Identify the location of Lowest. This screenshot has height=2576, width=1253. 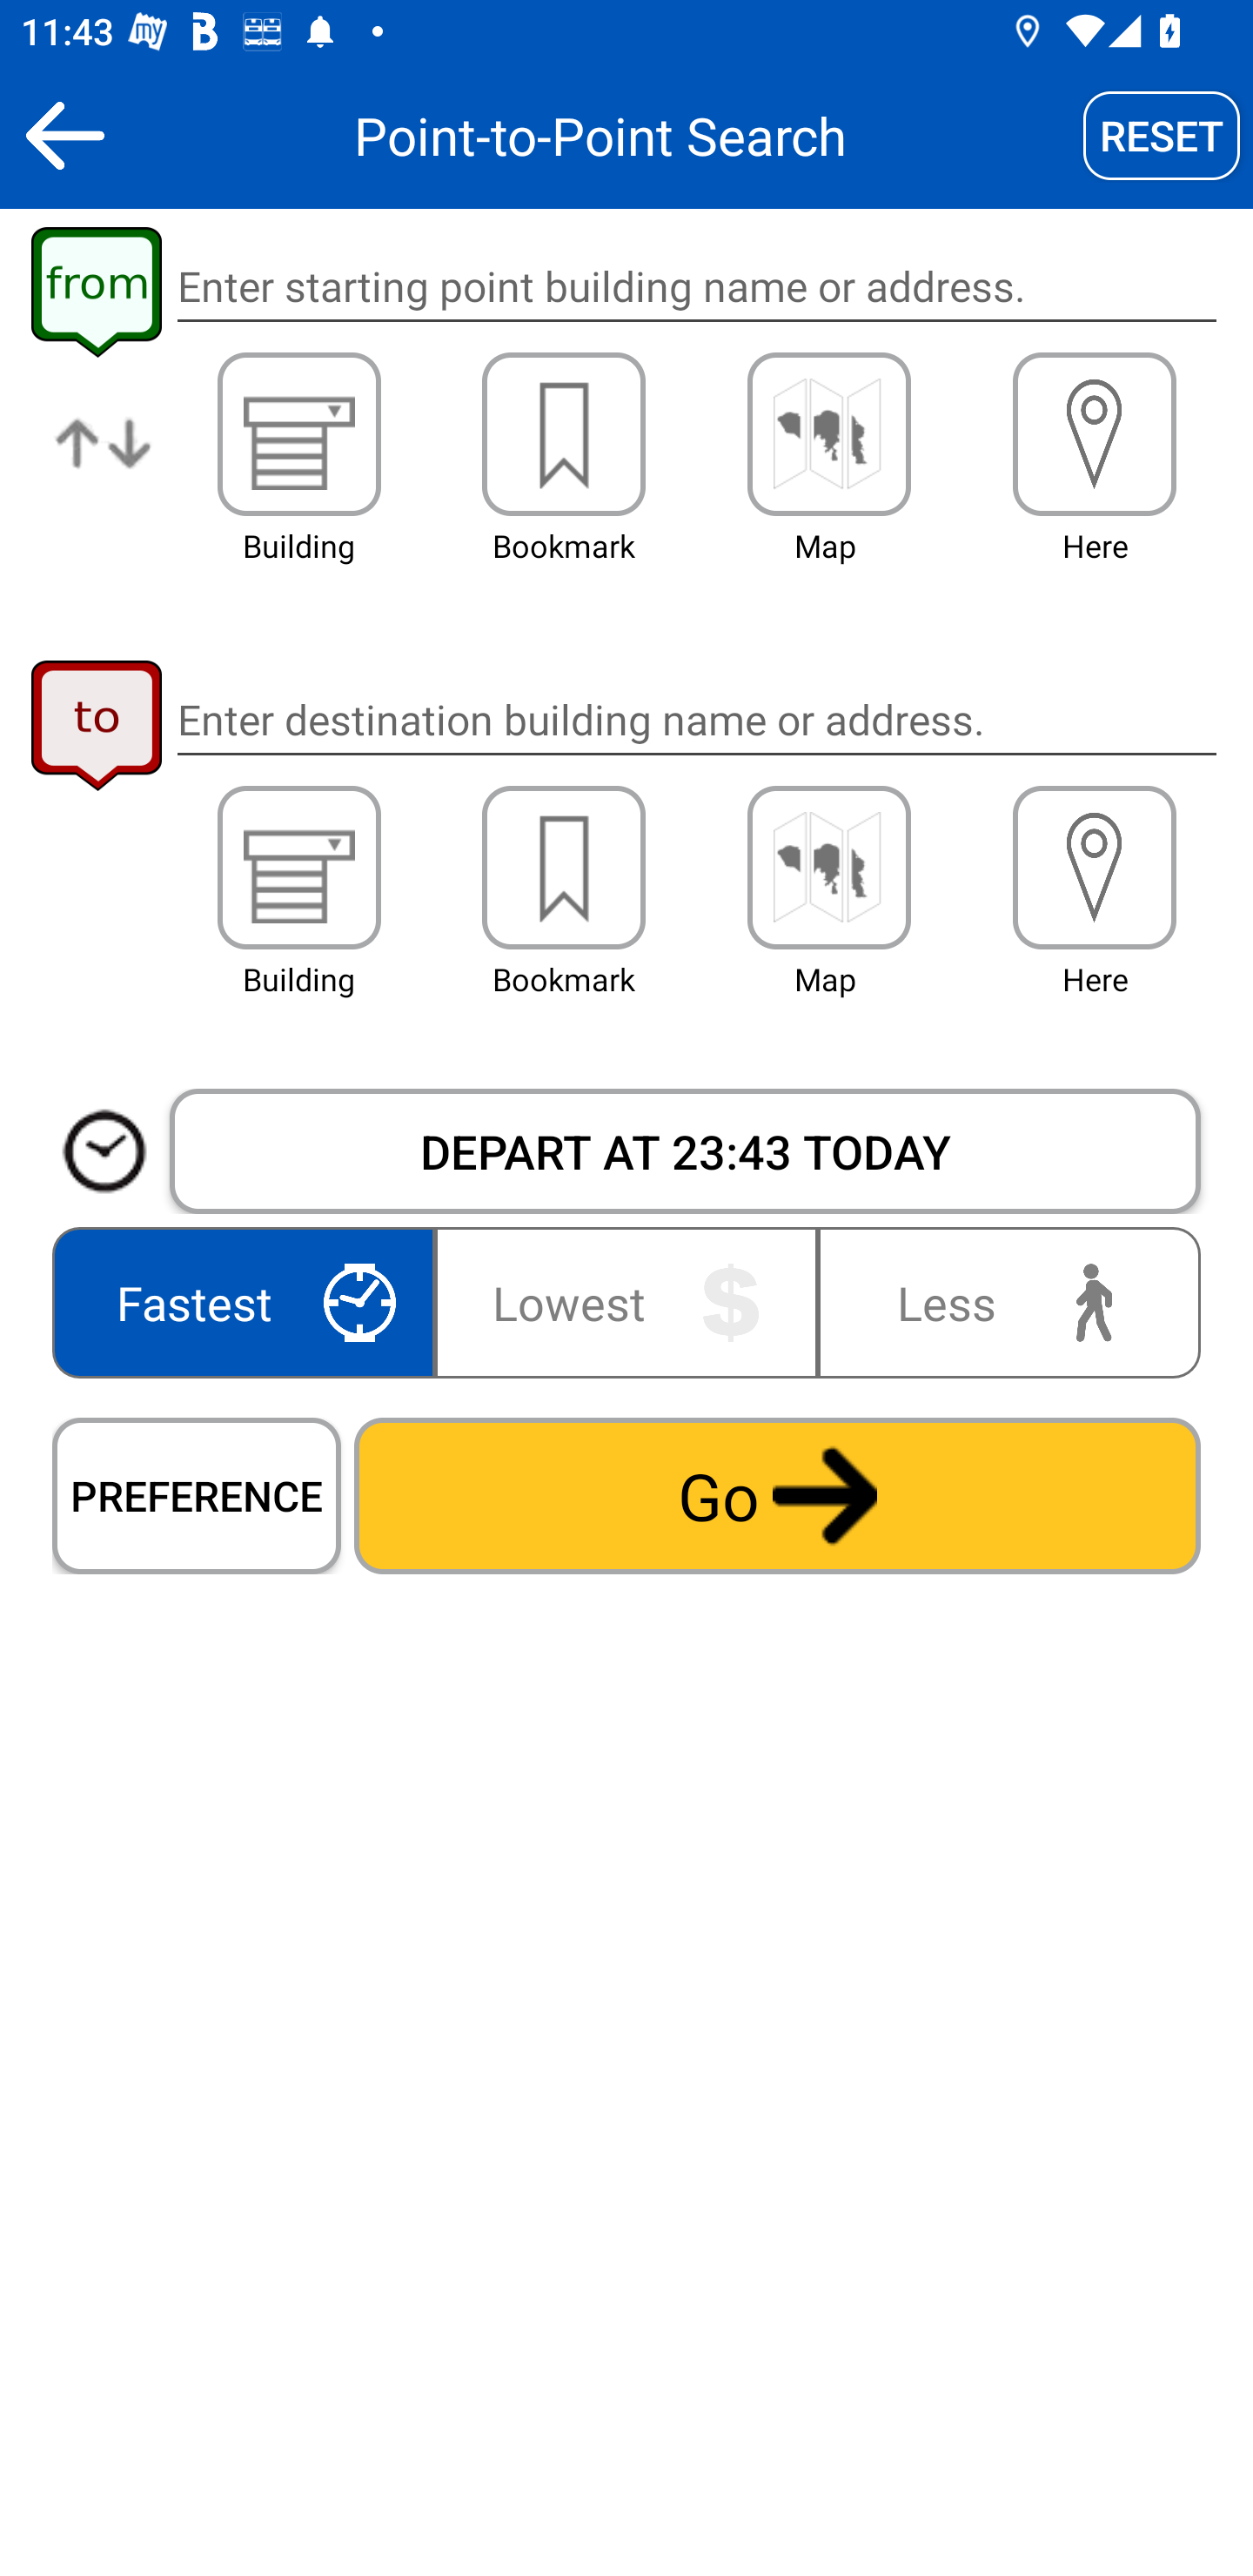
(626, 1302).